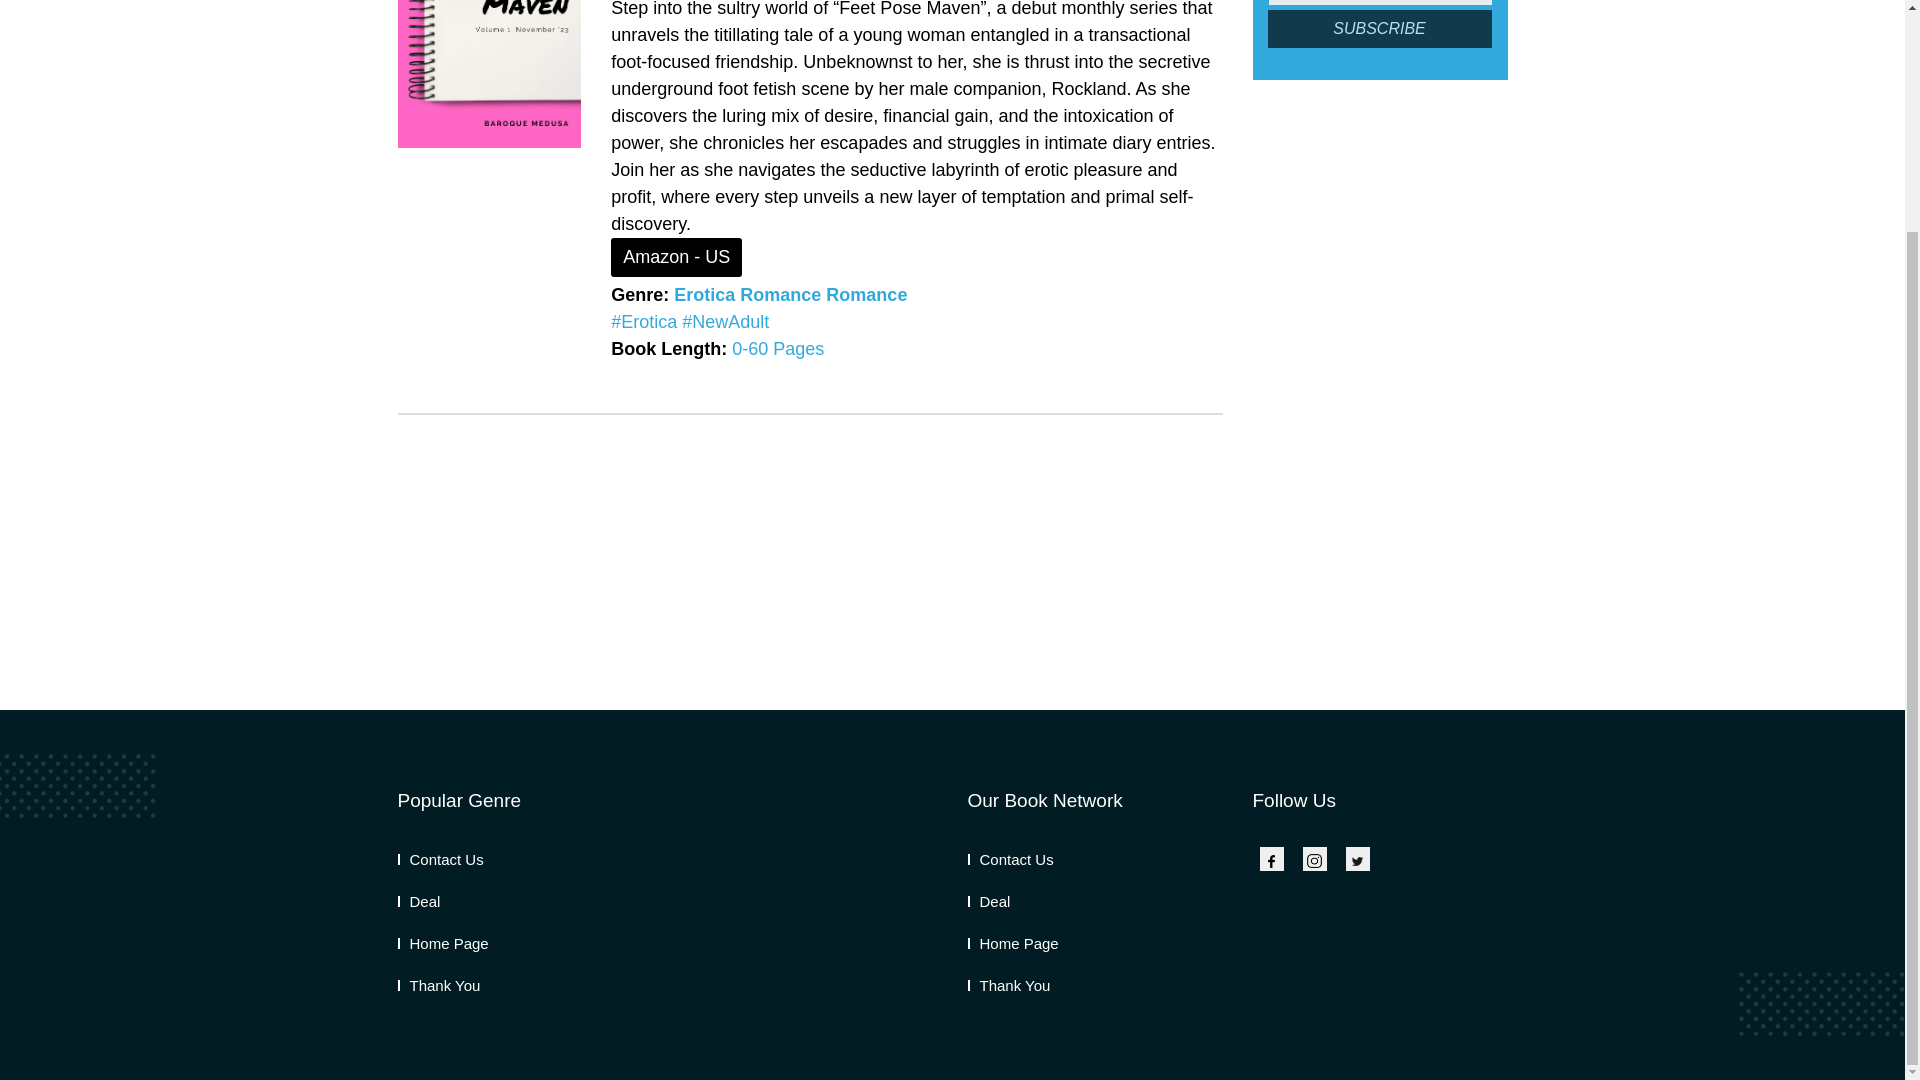 The image size is (1920, 1080). Describe the element at coordinates (747, 294) in the screenshot. I see `Erotica Romance` at that location.